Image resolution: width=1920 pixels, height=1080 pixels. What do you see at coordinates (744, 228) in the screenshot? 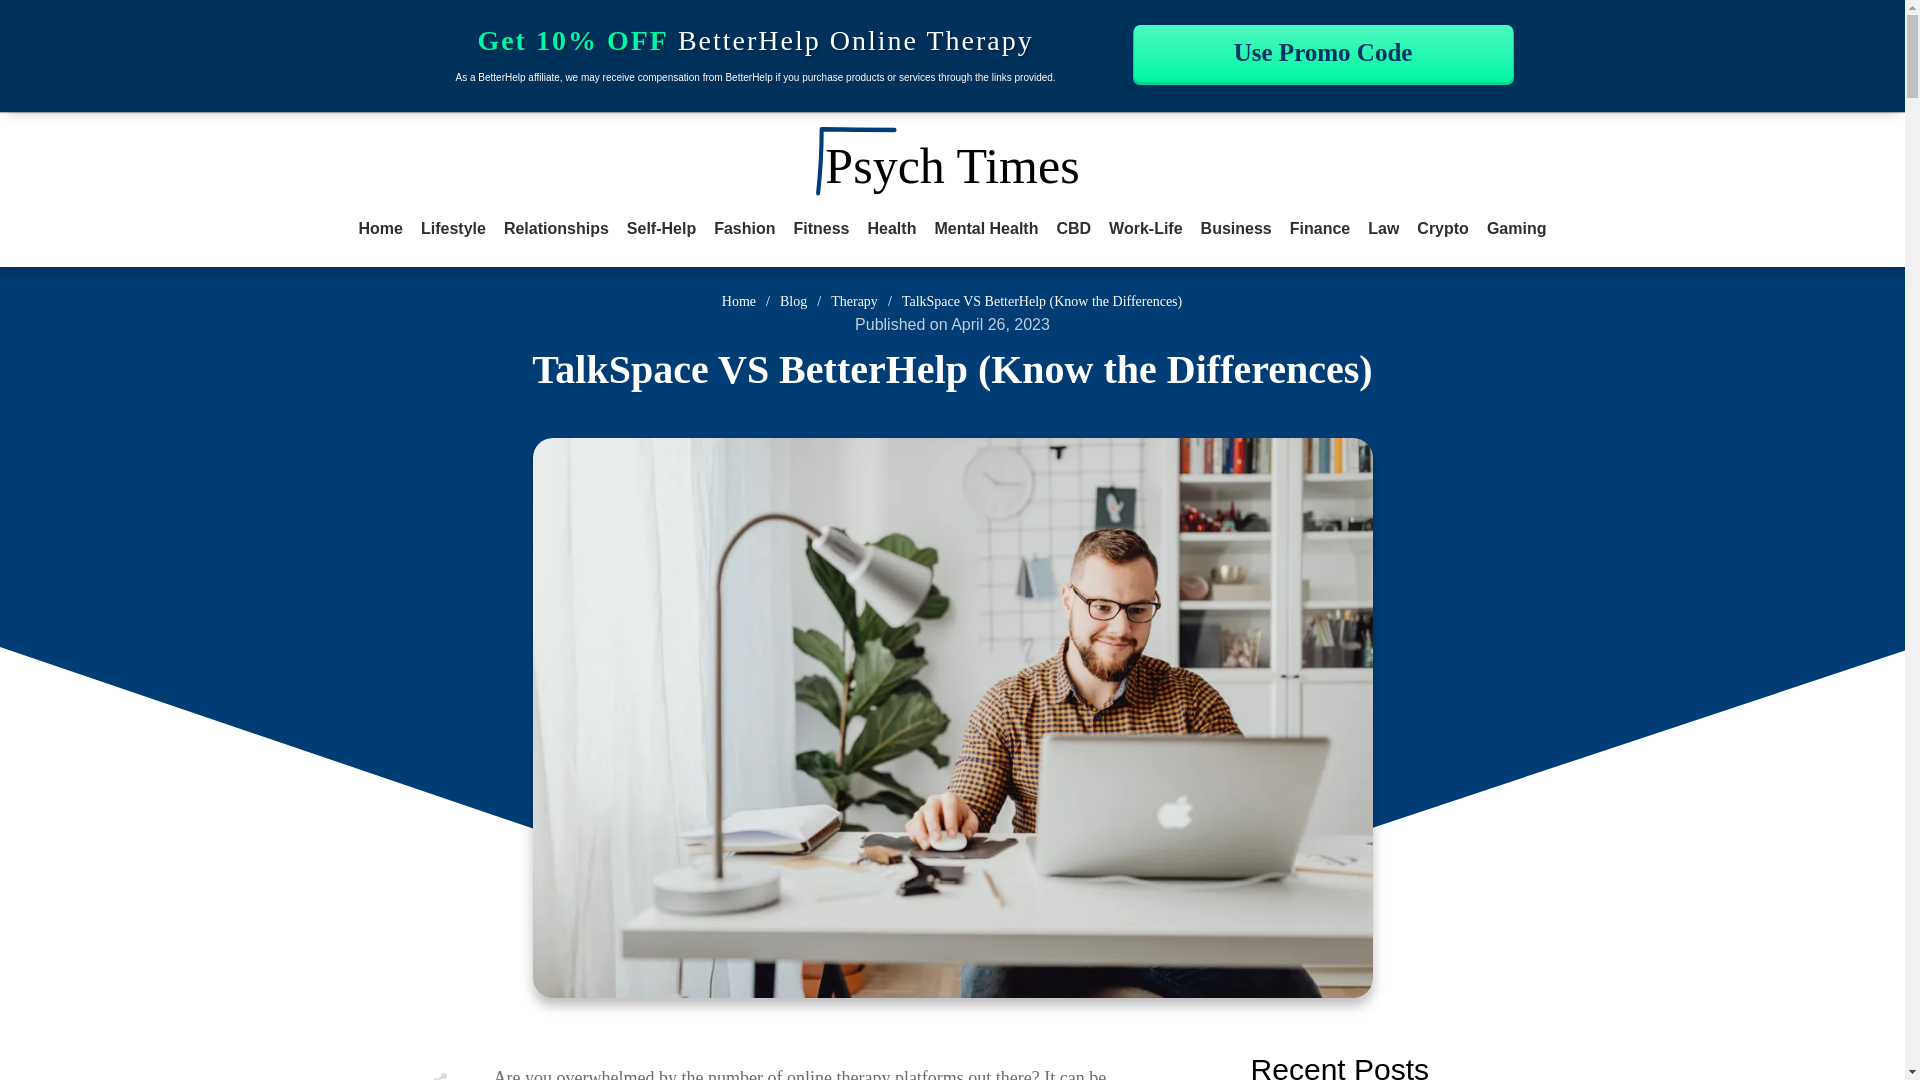
I see `Fashion` at bounding box center [744, 228].